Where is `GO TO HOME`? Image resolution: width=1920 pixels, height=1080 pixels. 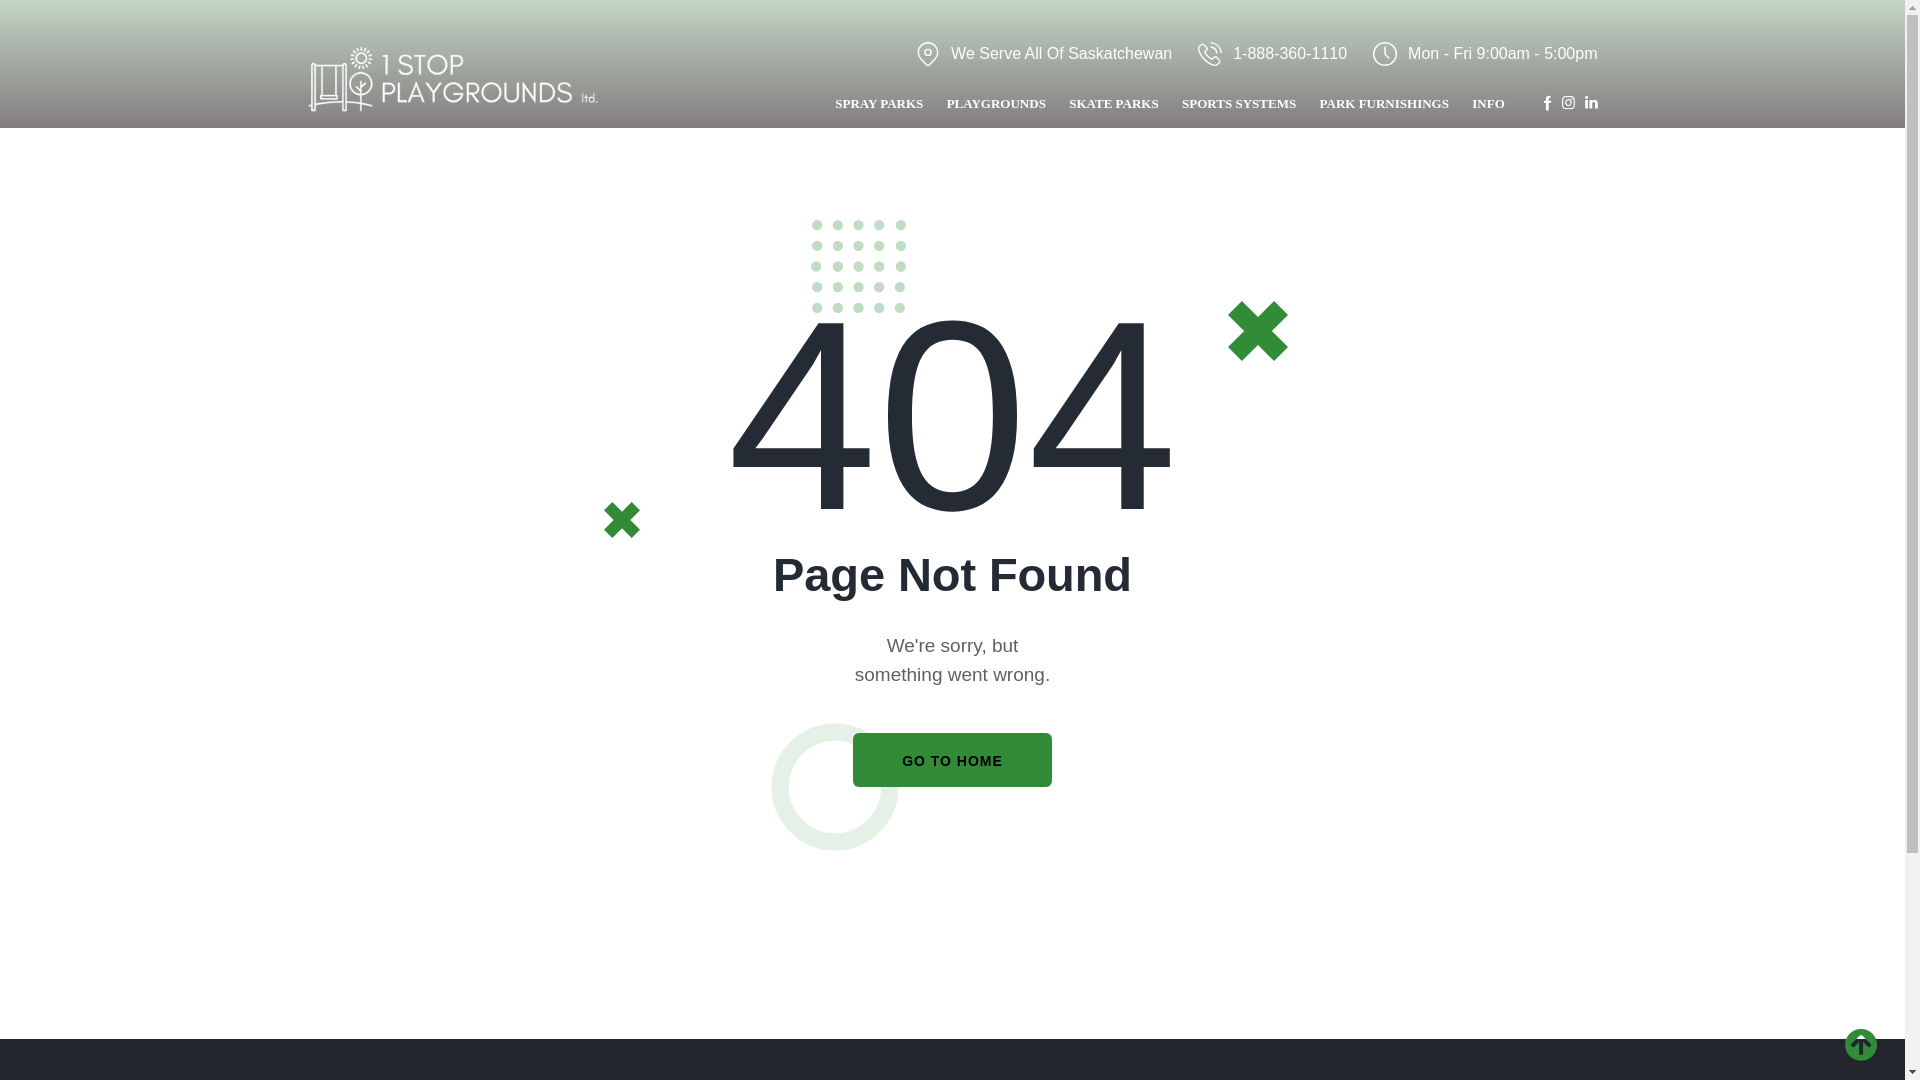 GO TO HOME is located at coordinates (952, 760).